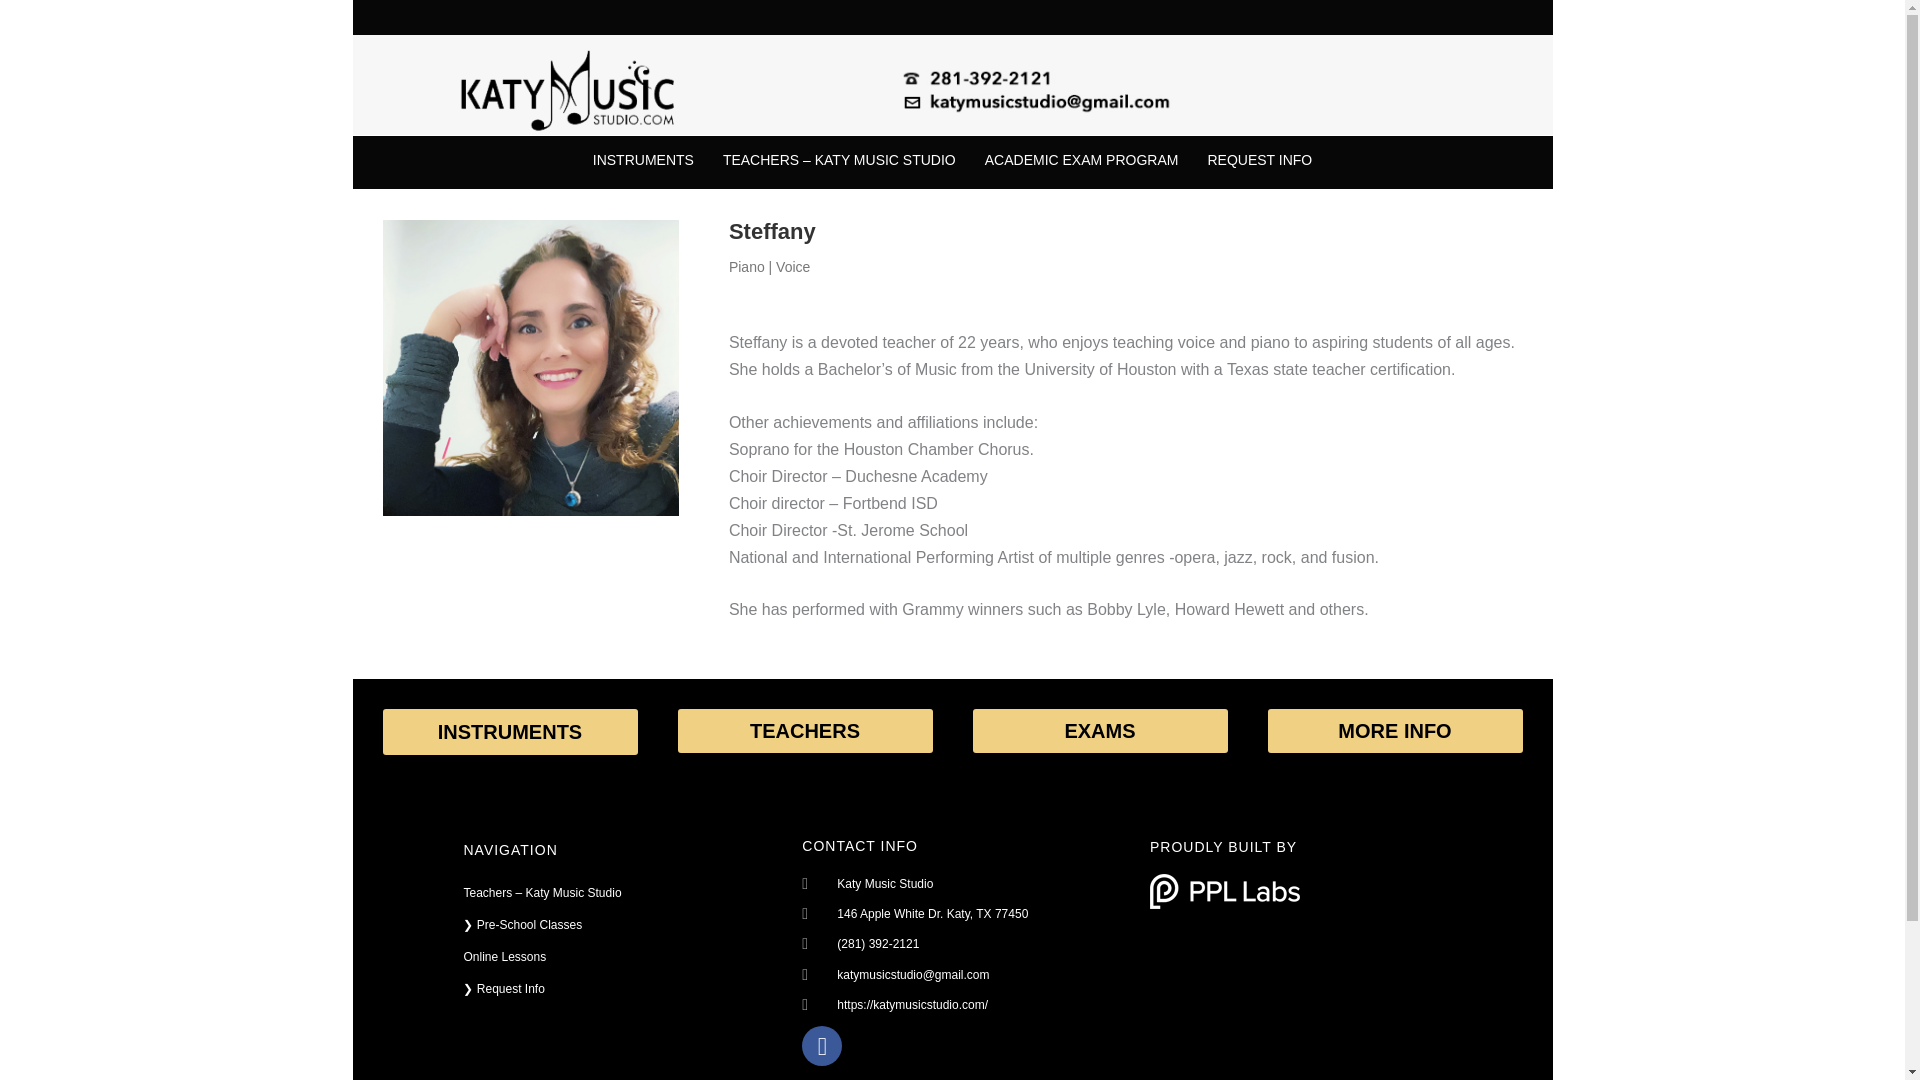  Describe the element at coordinates (568, 84) in the screenshot. I see `cropped-logo-katy-qf1dls8penuaxwako68y80476cdjji76dtqx7nn36w` at that location.